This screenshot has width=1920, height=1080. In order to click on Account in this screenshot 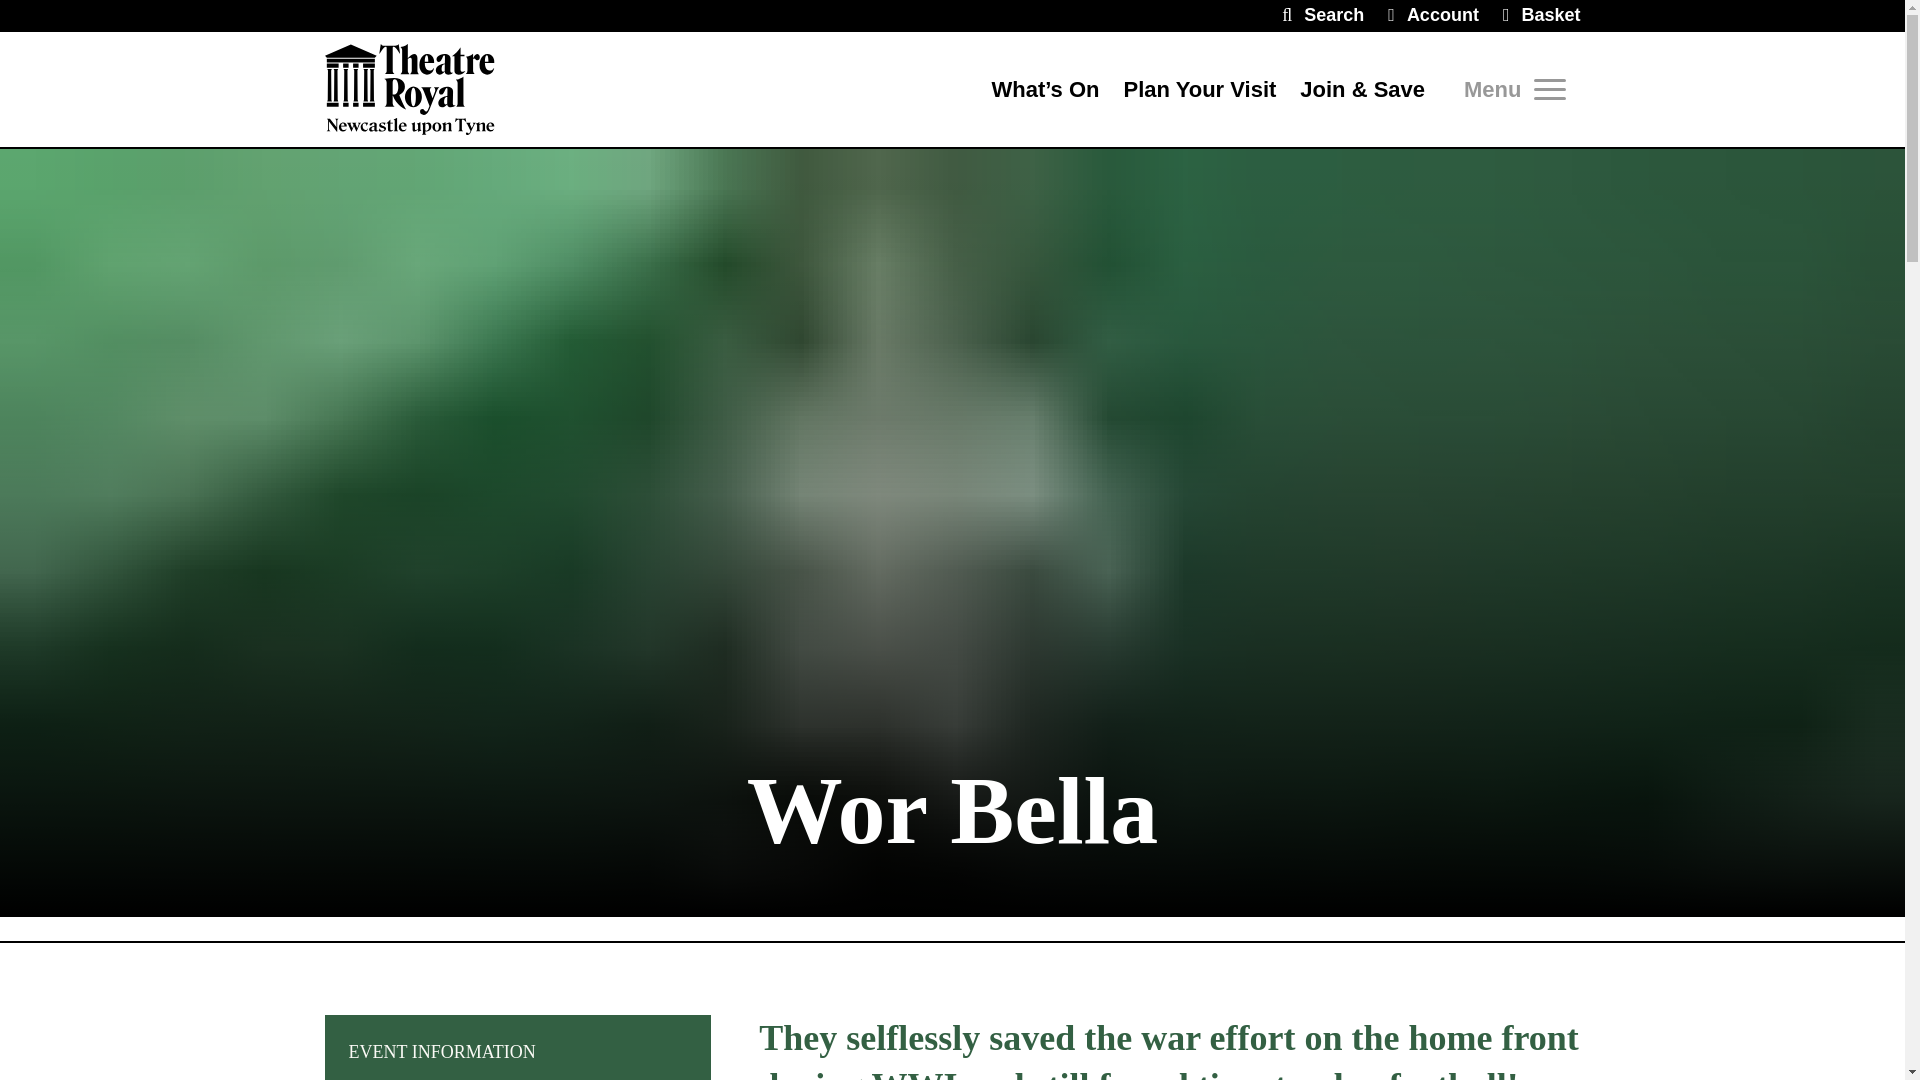, I will do `click(1433, 16)`.